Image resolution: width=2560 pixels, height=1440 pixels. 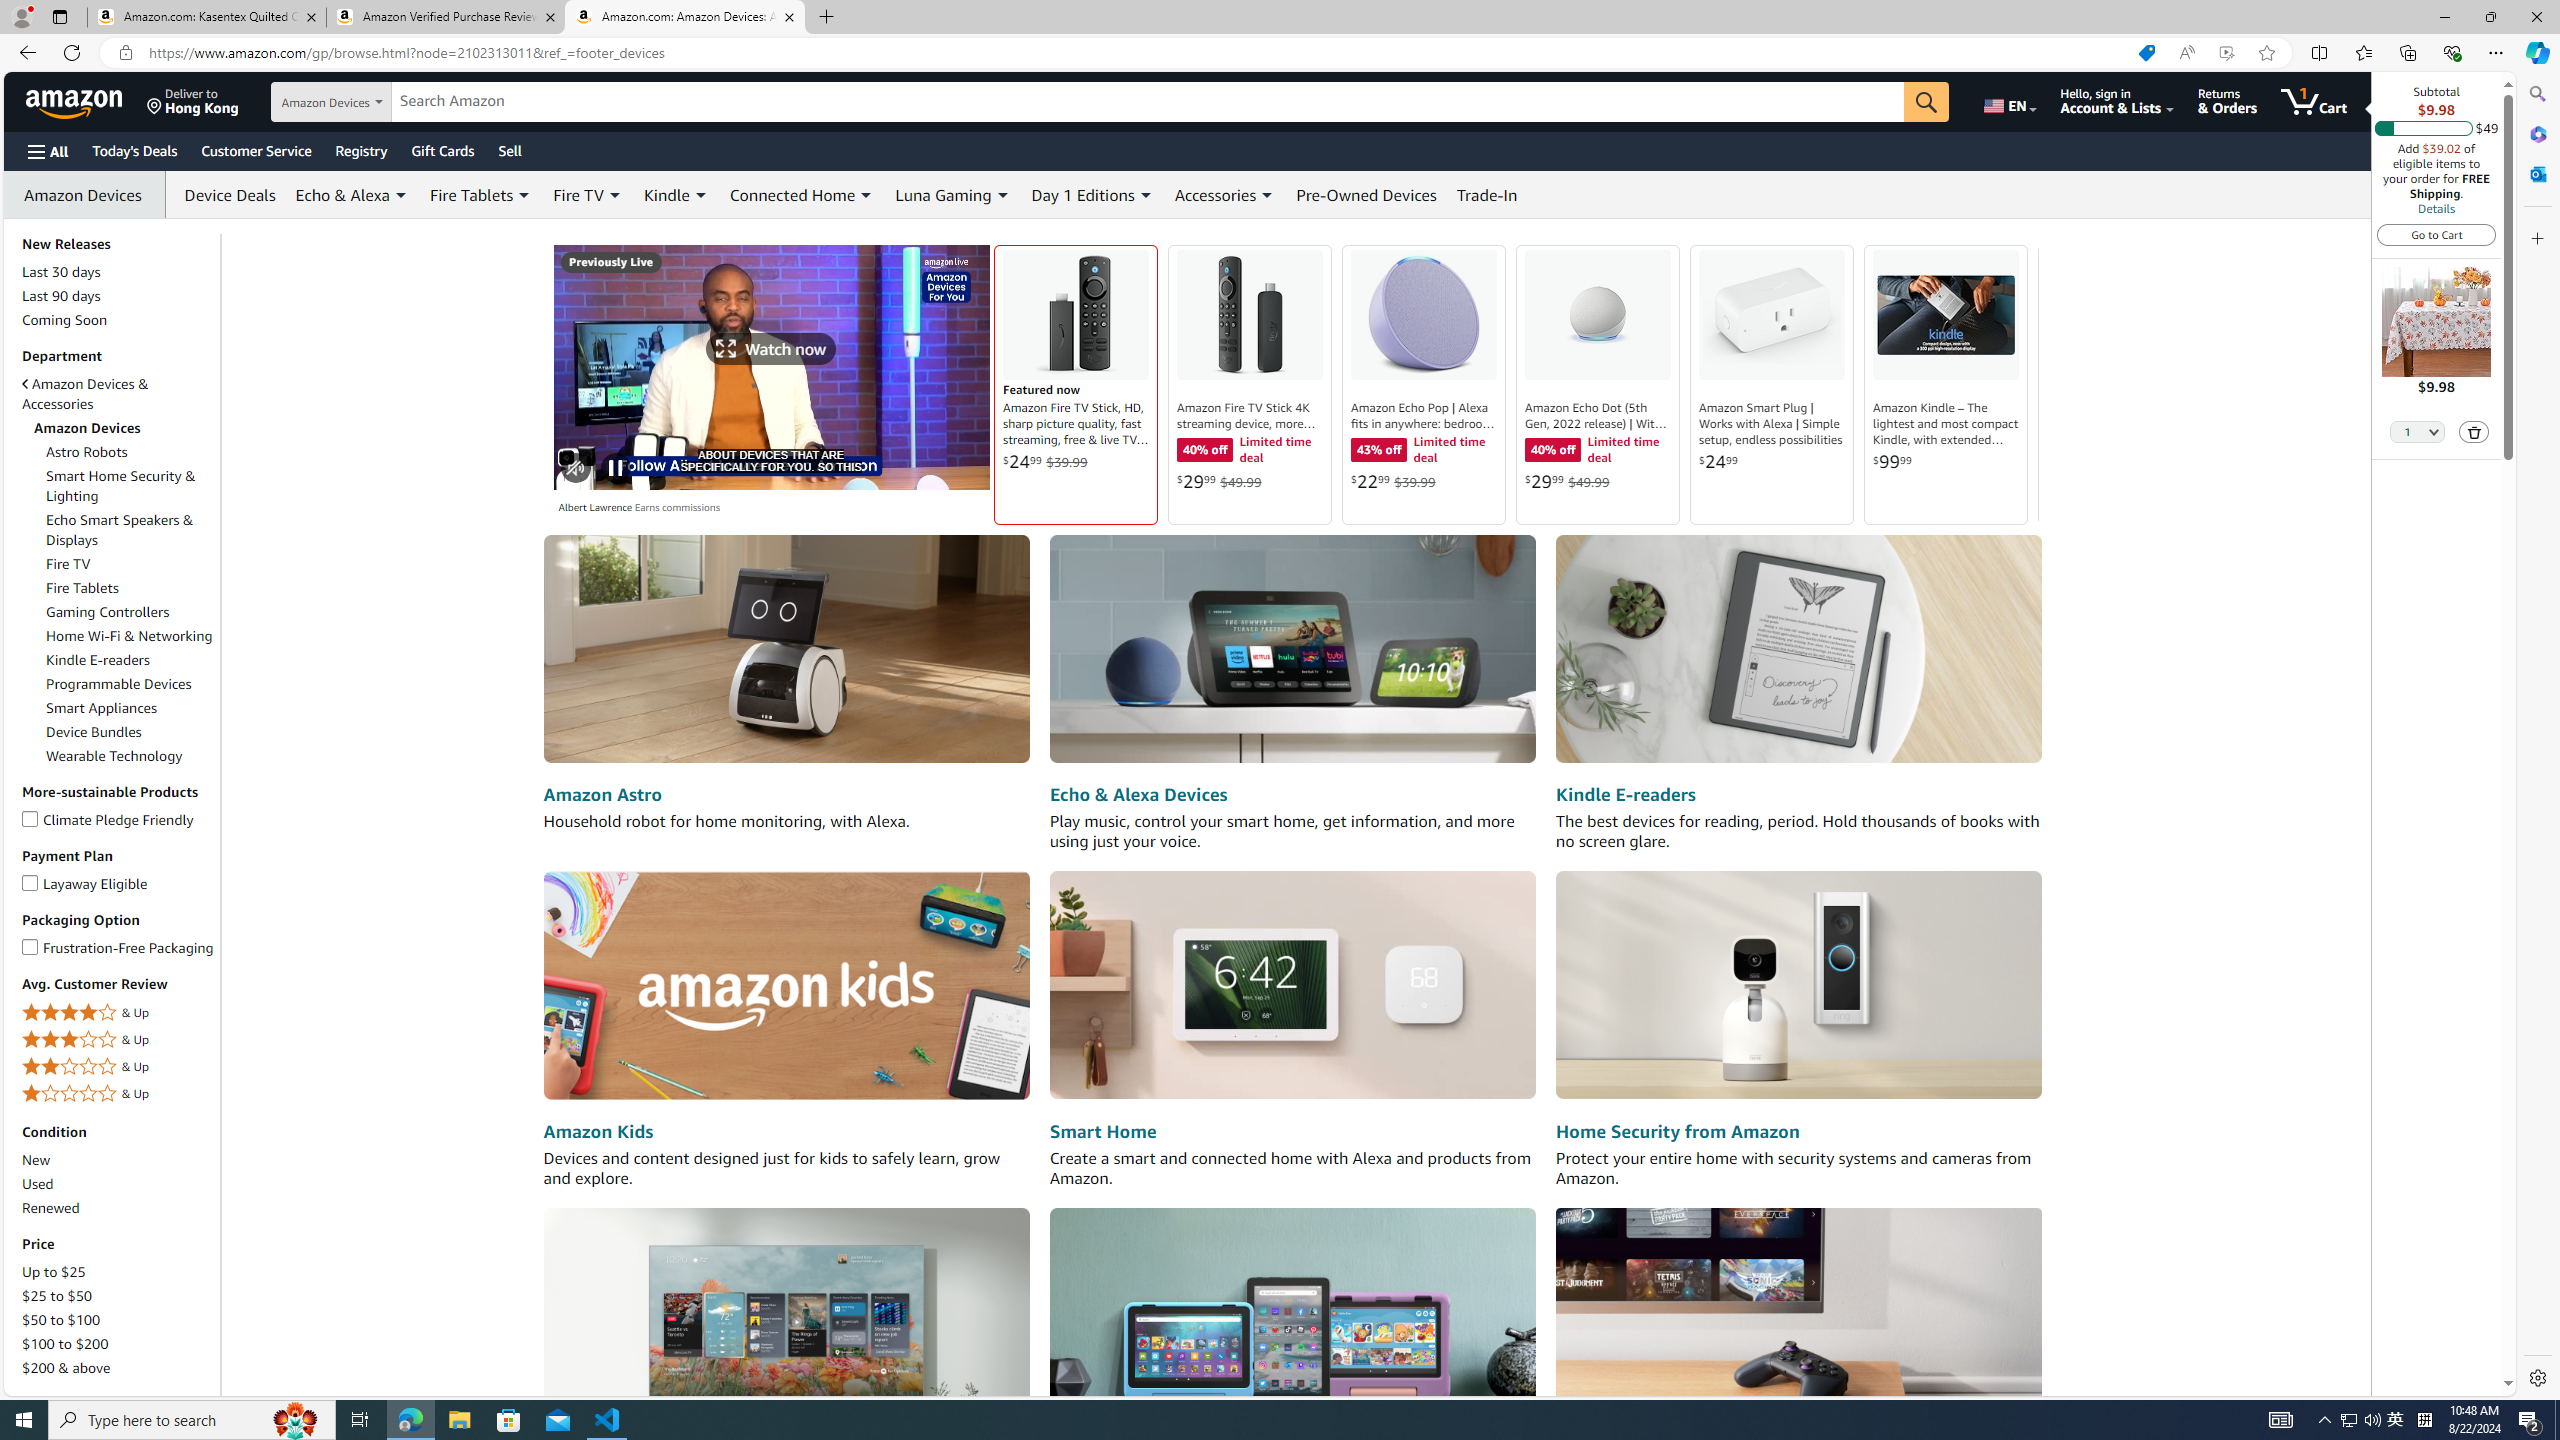 What do you see at coordinates (101, 708) in the screenshot?
I see `Smart Appliances` at bounding box center [101, 708].